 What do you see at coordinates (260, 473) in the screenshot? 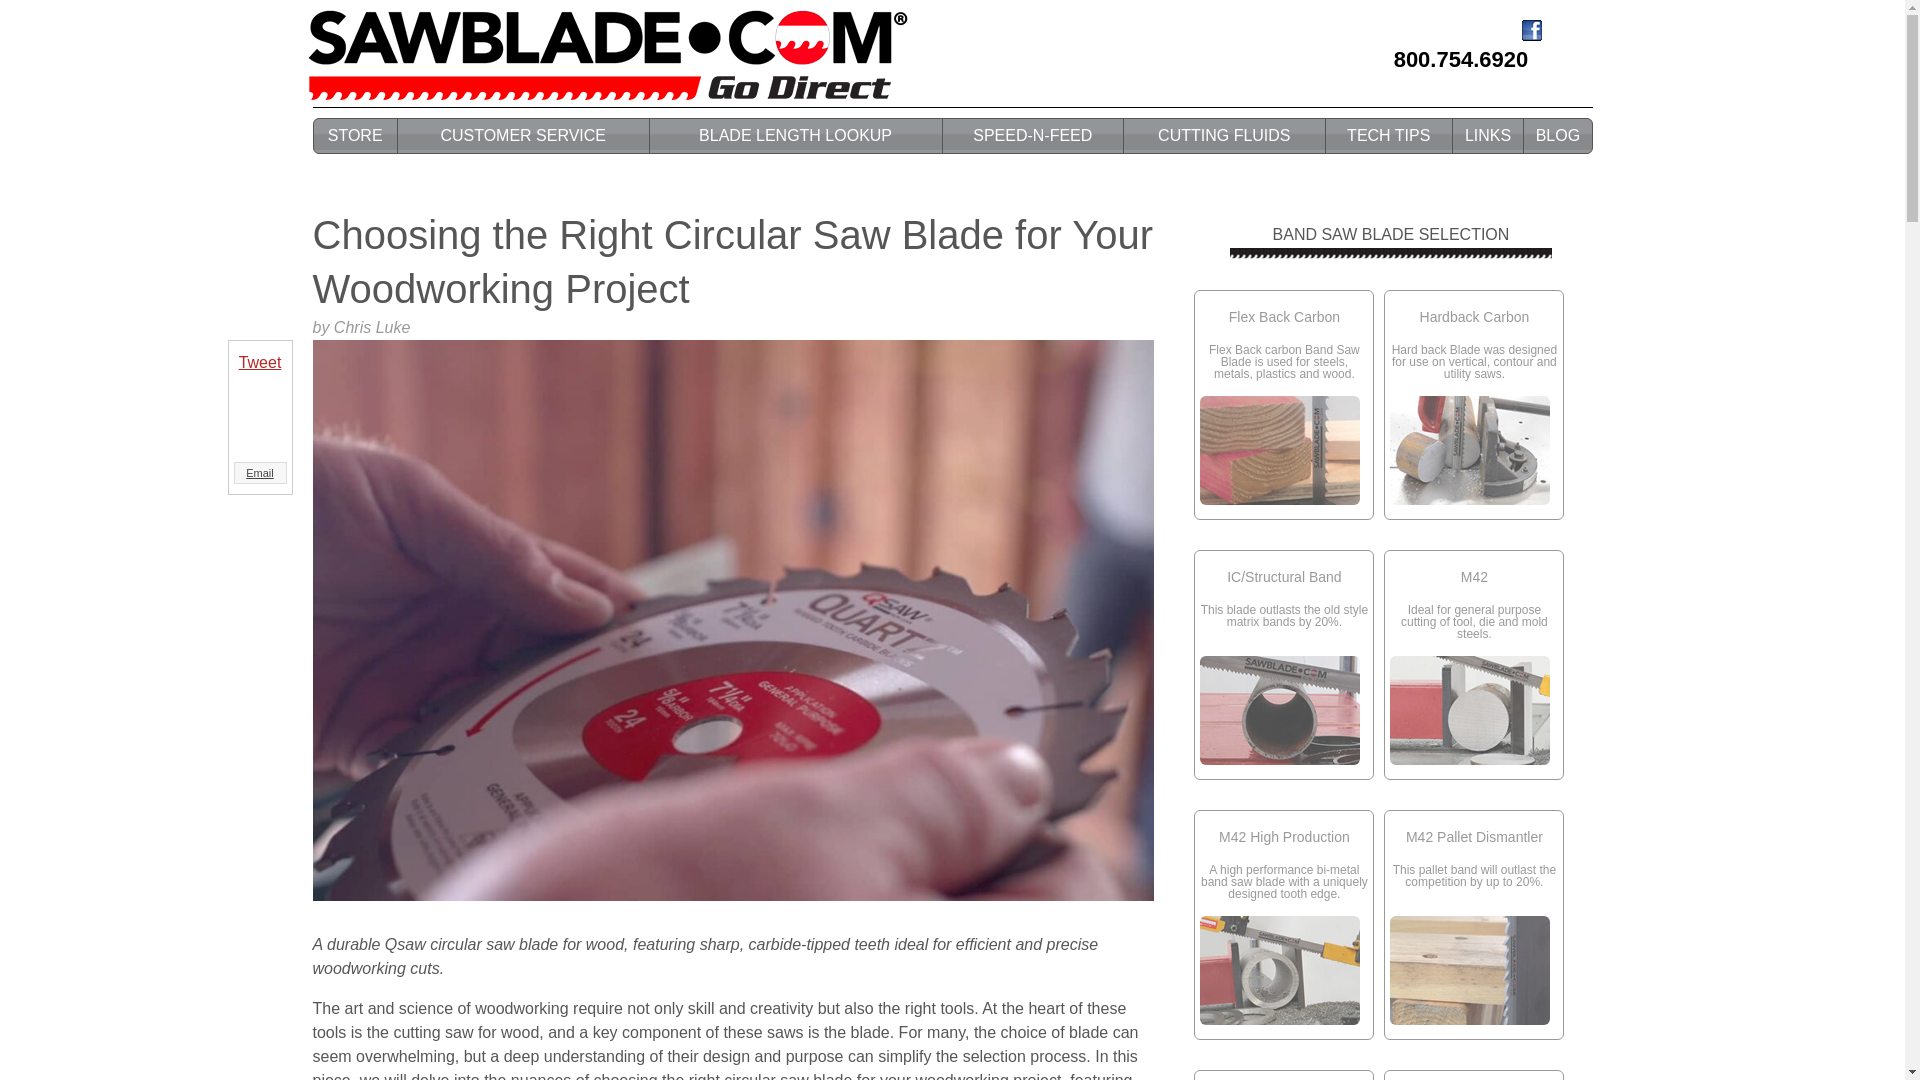
I see `Email` at bounding box center [260, 473].